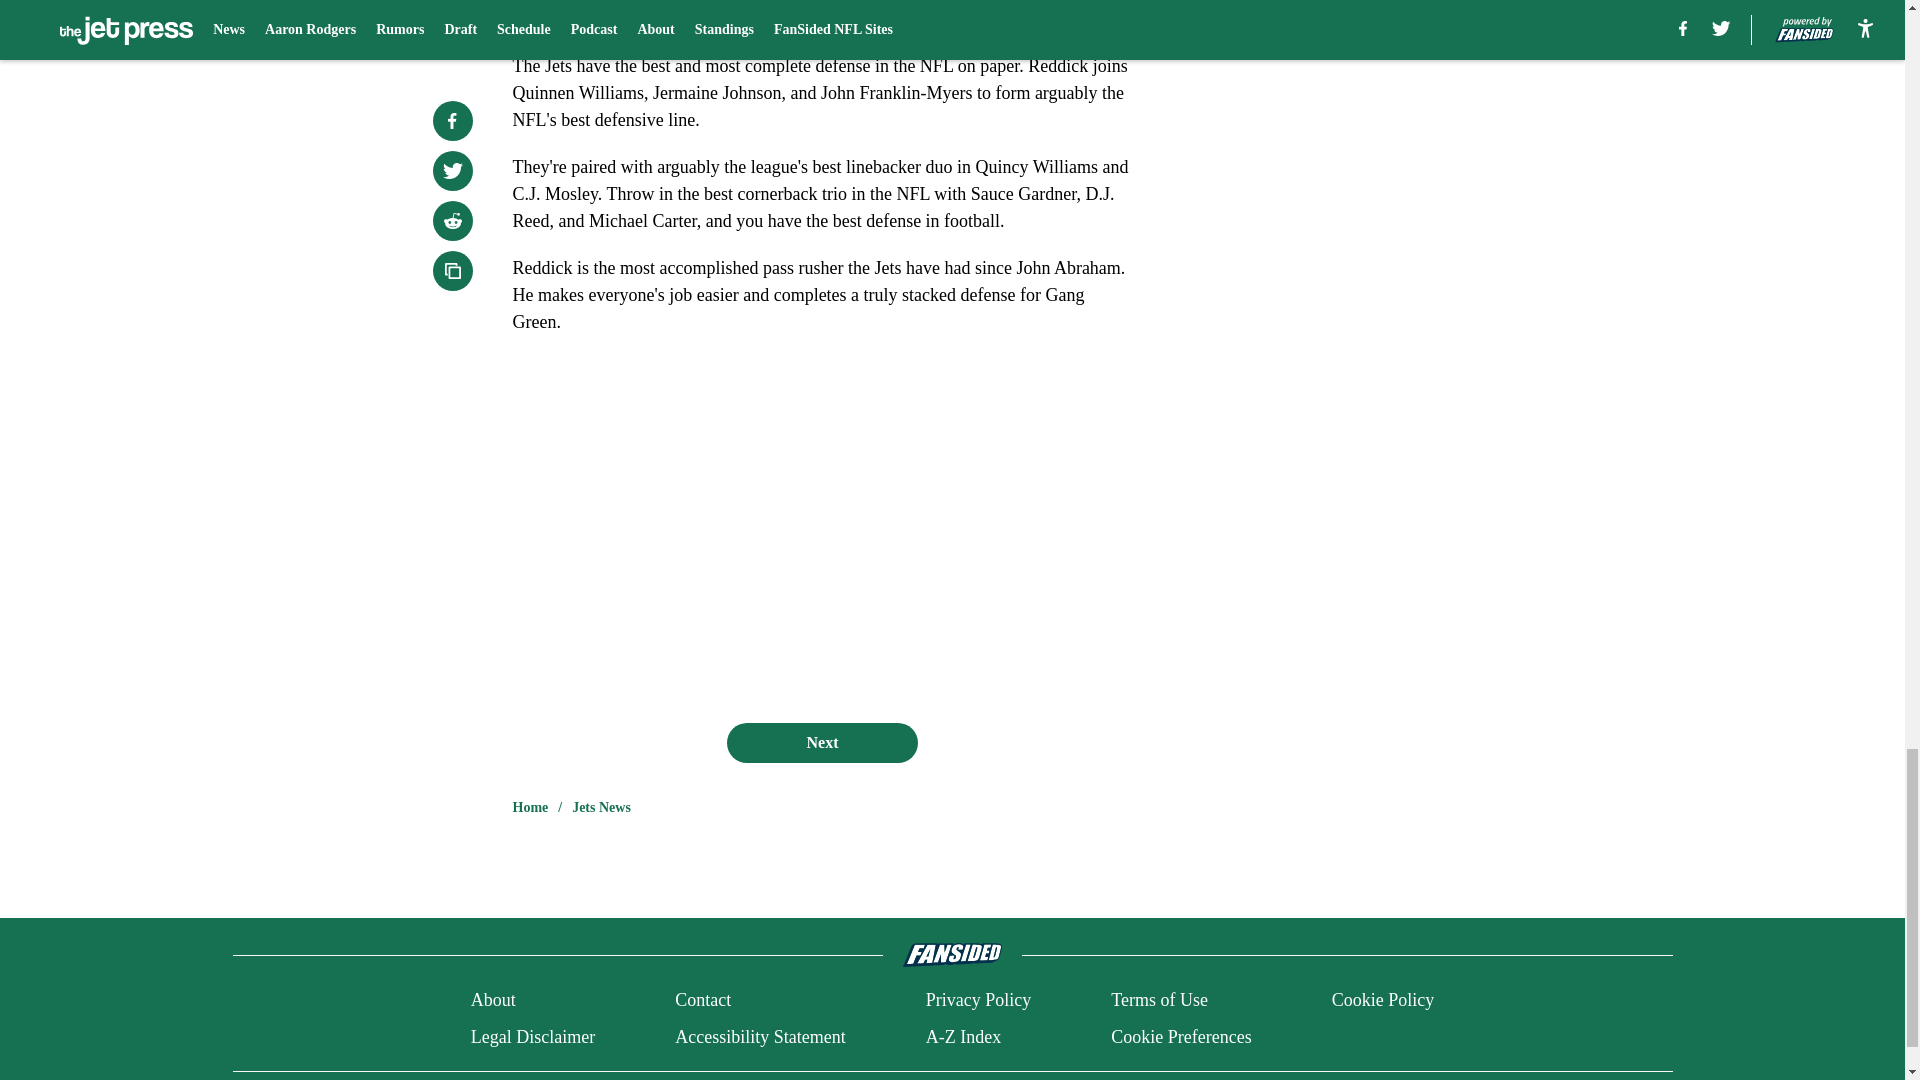  I want to click on Home, so click(530, 808).